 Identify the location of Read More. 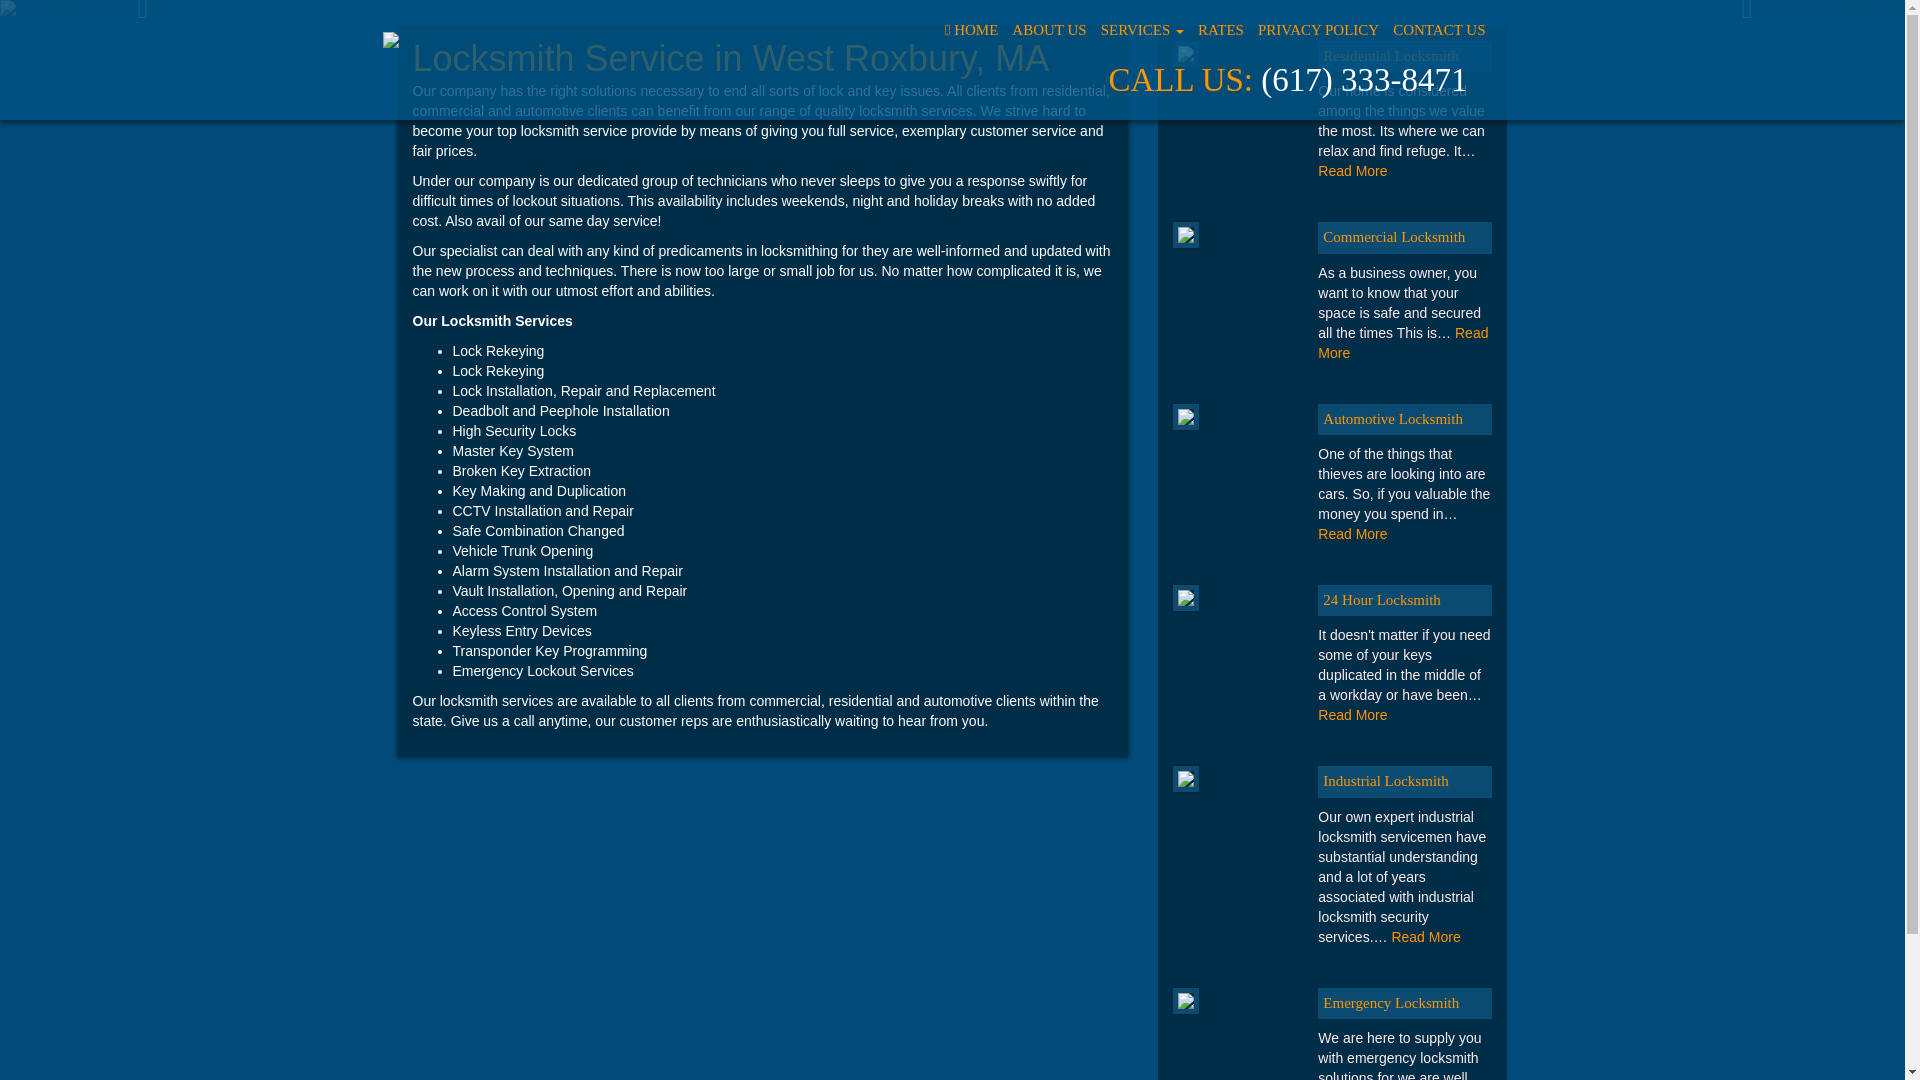
(1352, 714).